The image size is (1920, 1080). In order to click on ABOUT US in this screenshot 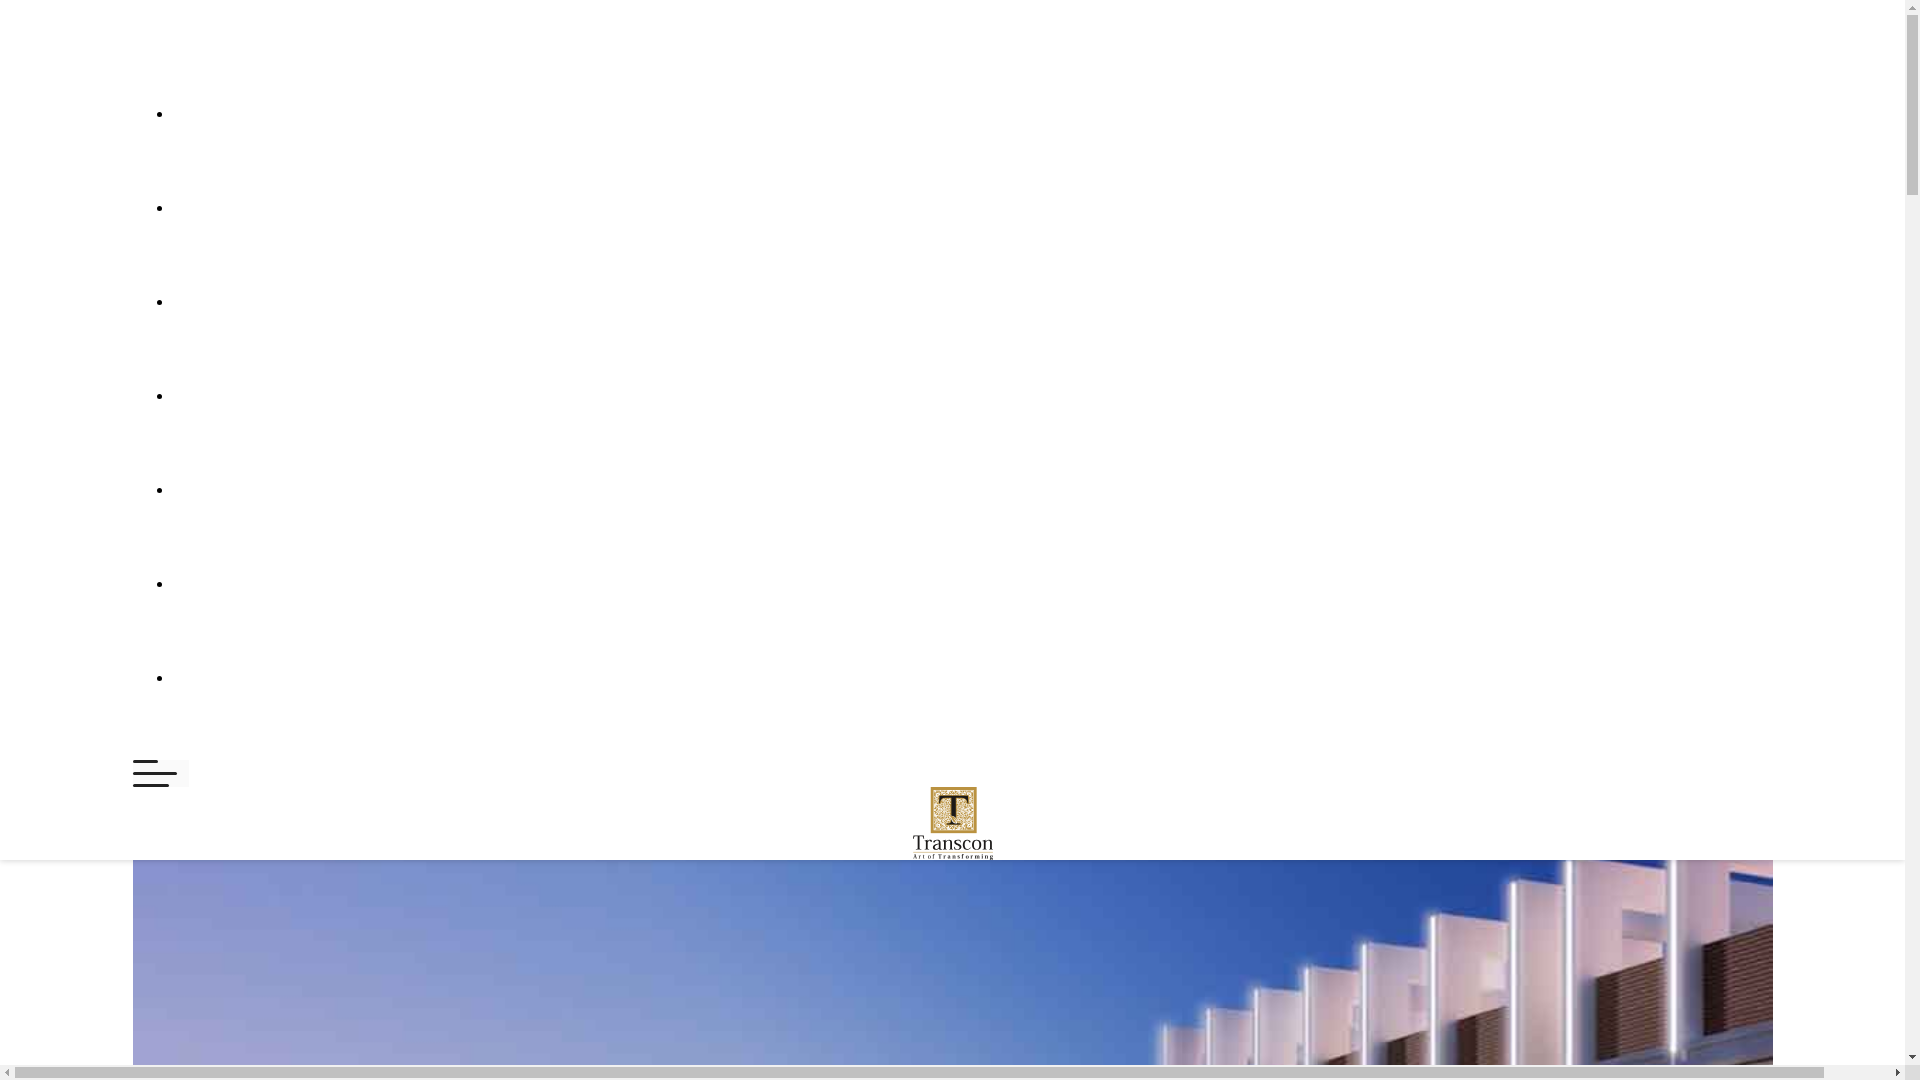, I will do `click(277, 104)`.